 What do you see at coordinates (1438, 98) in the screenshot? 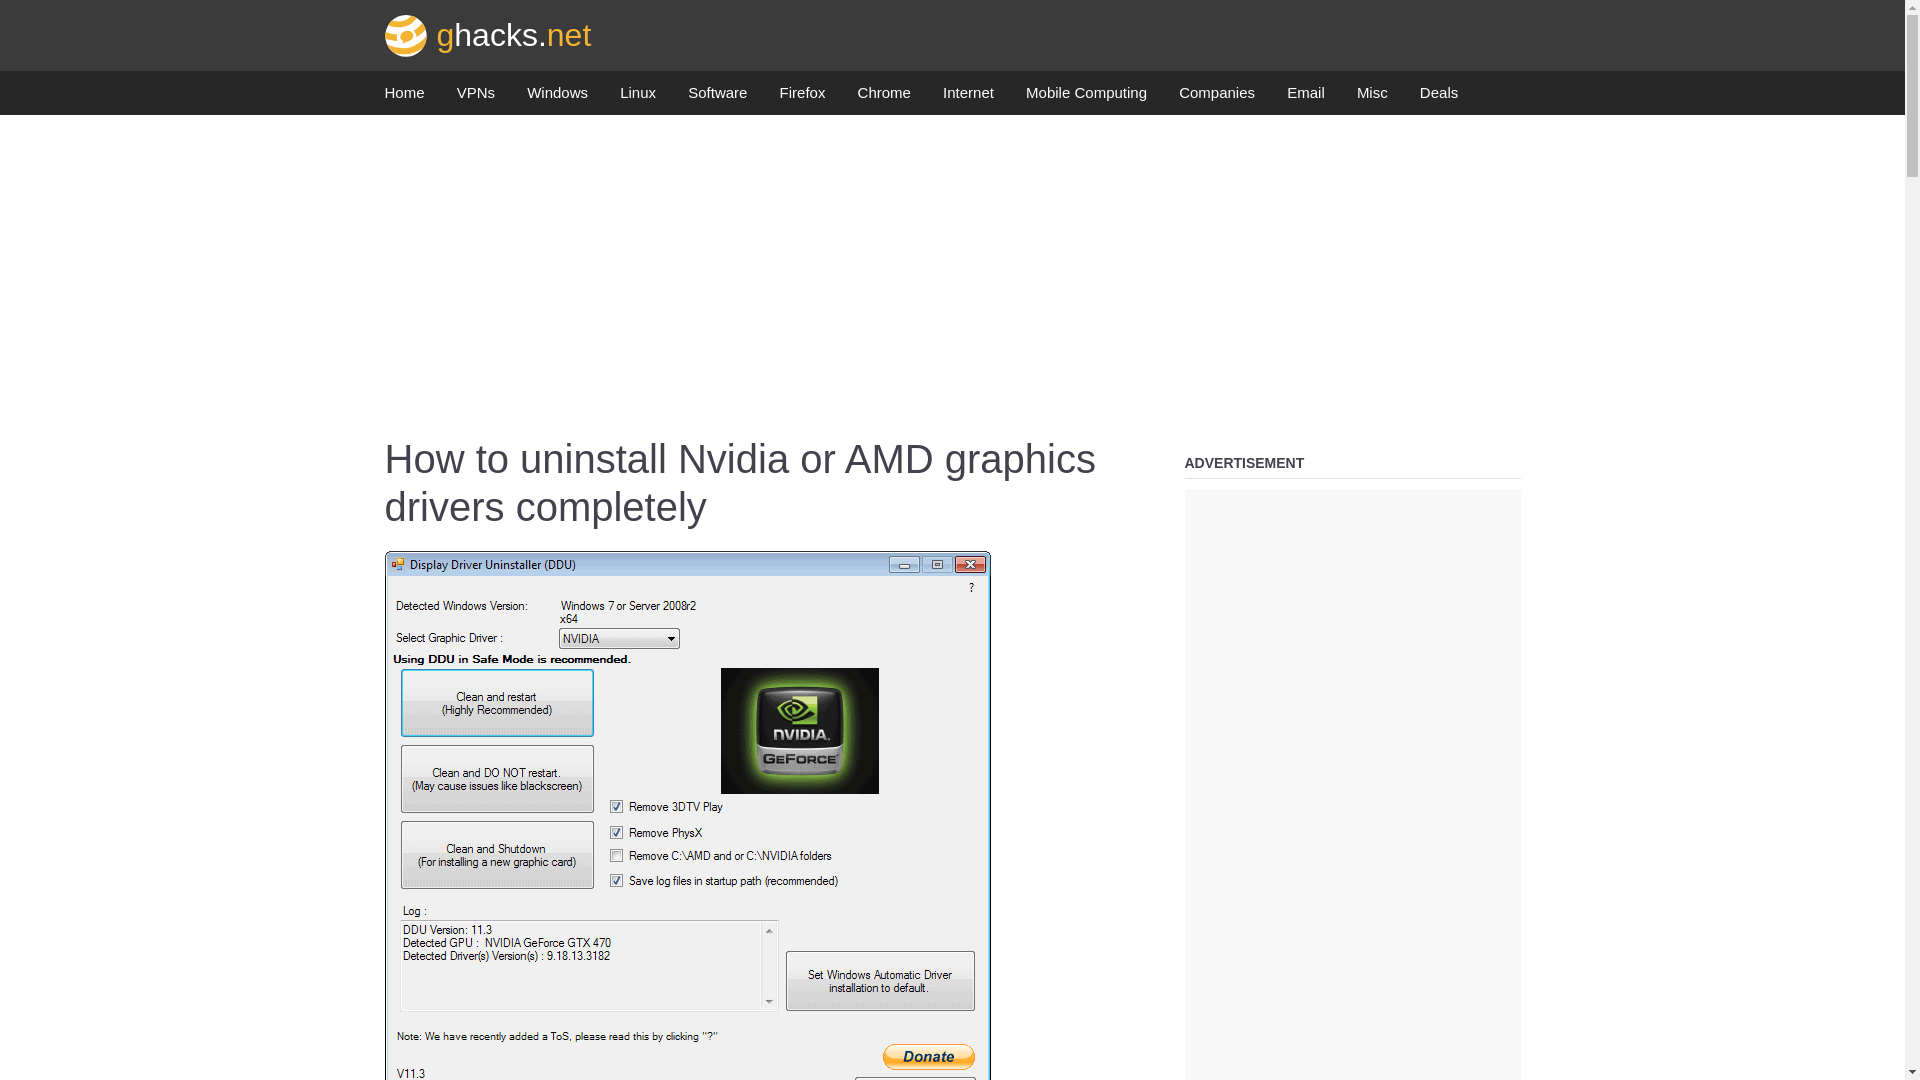
I see `Deals` at bounding box center [1438, 98].